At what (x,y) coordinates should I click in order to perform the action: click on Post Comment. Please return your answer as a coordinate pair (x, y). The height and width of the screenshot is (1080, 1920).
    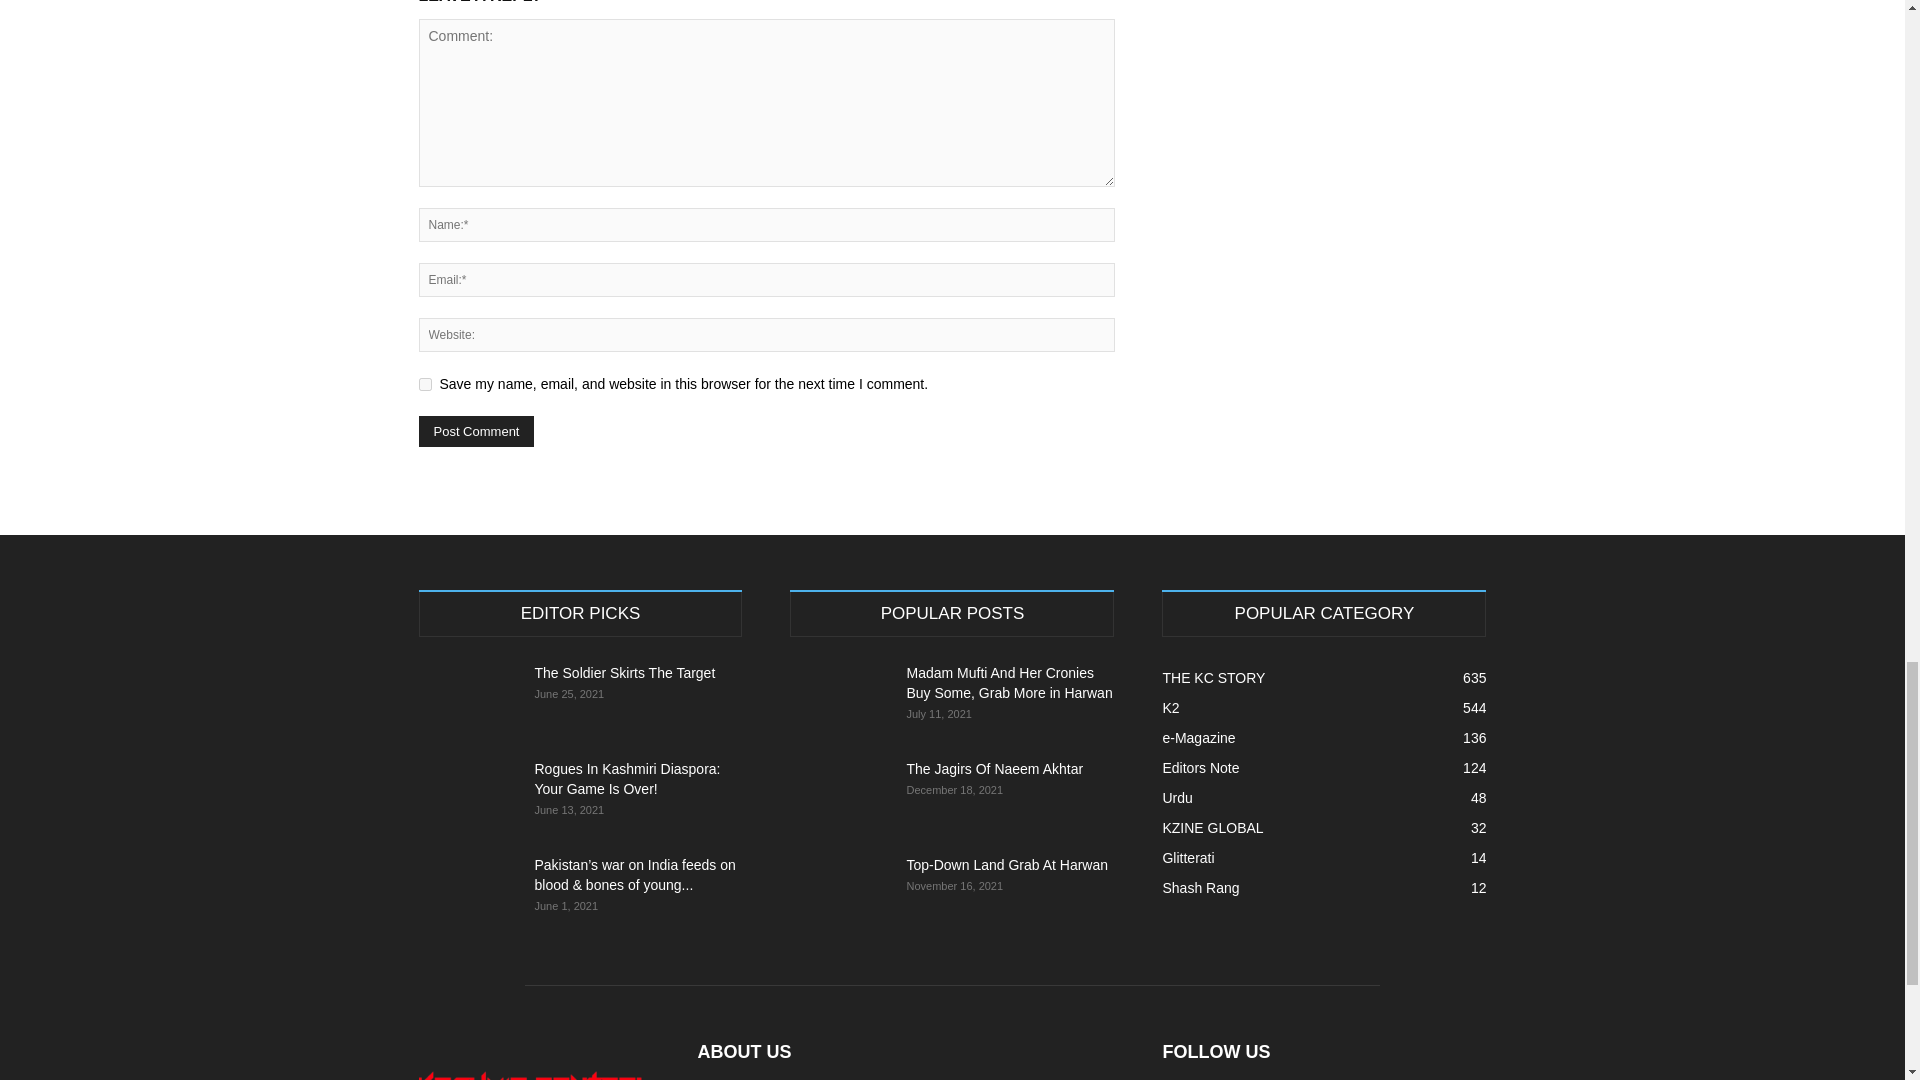
    Looking at the image, I should click on (476, 431).